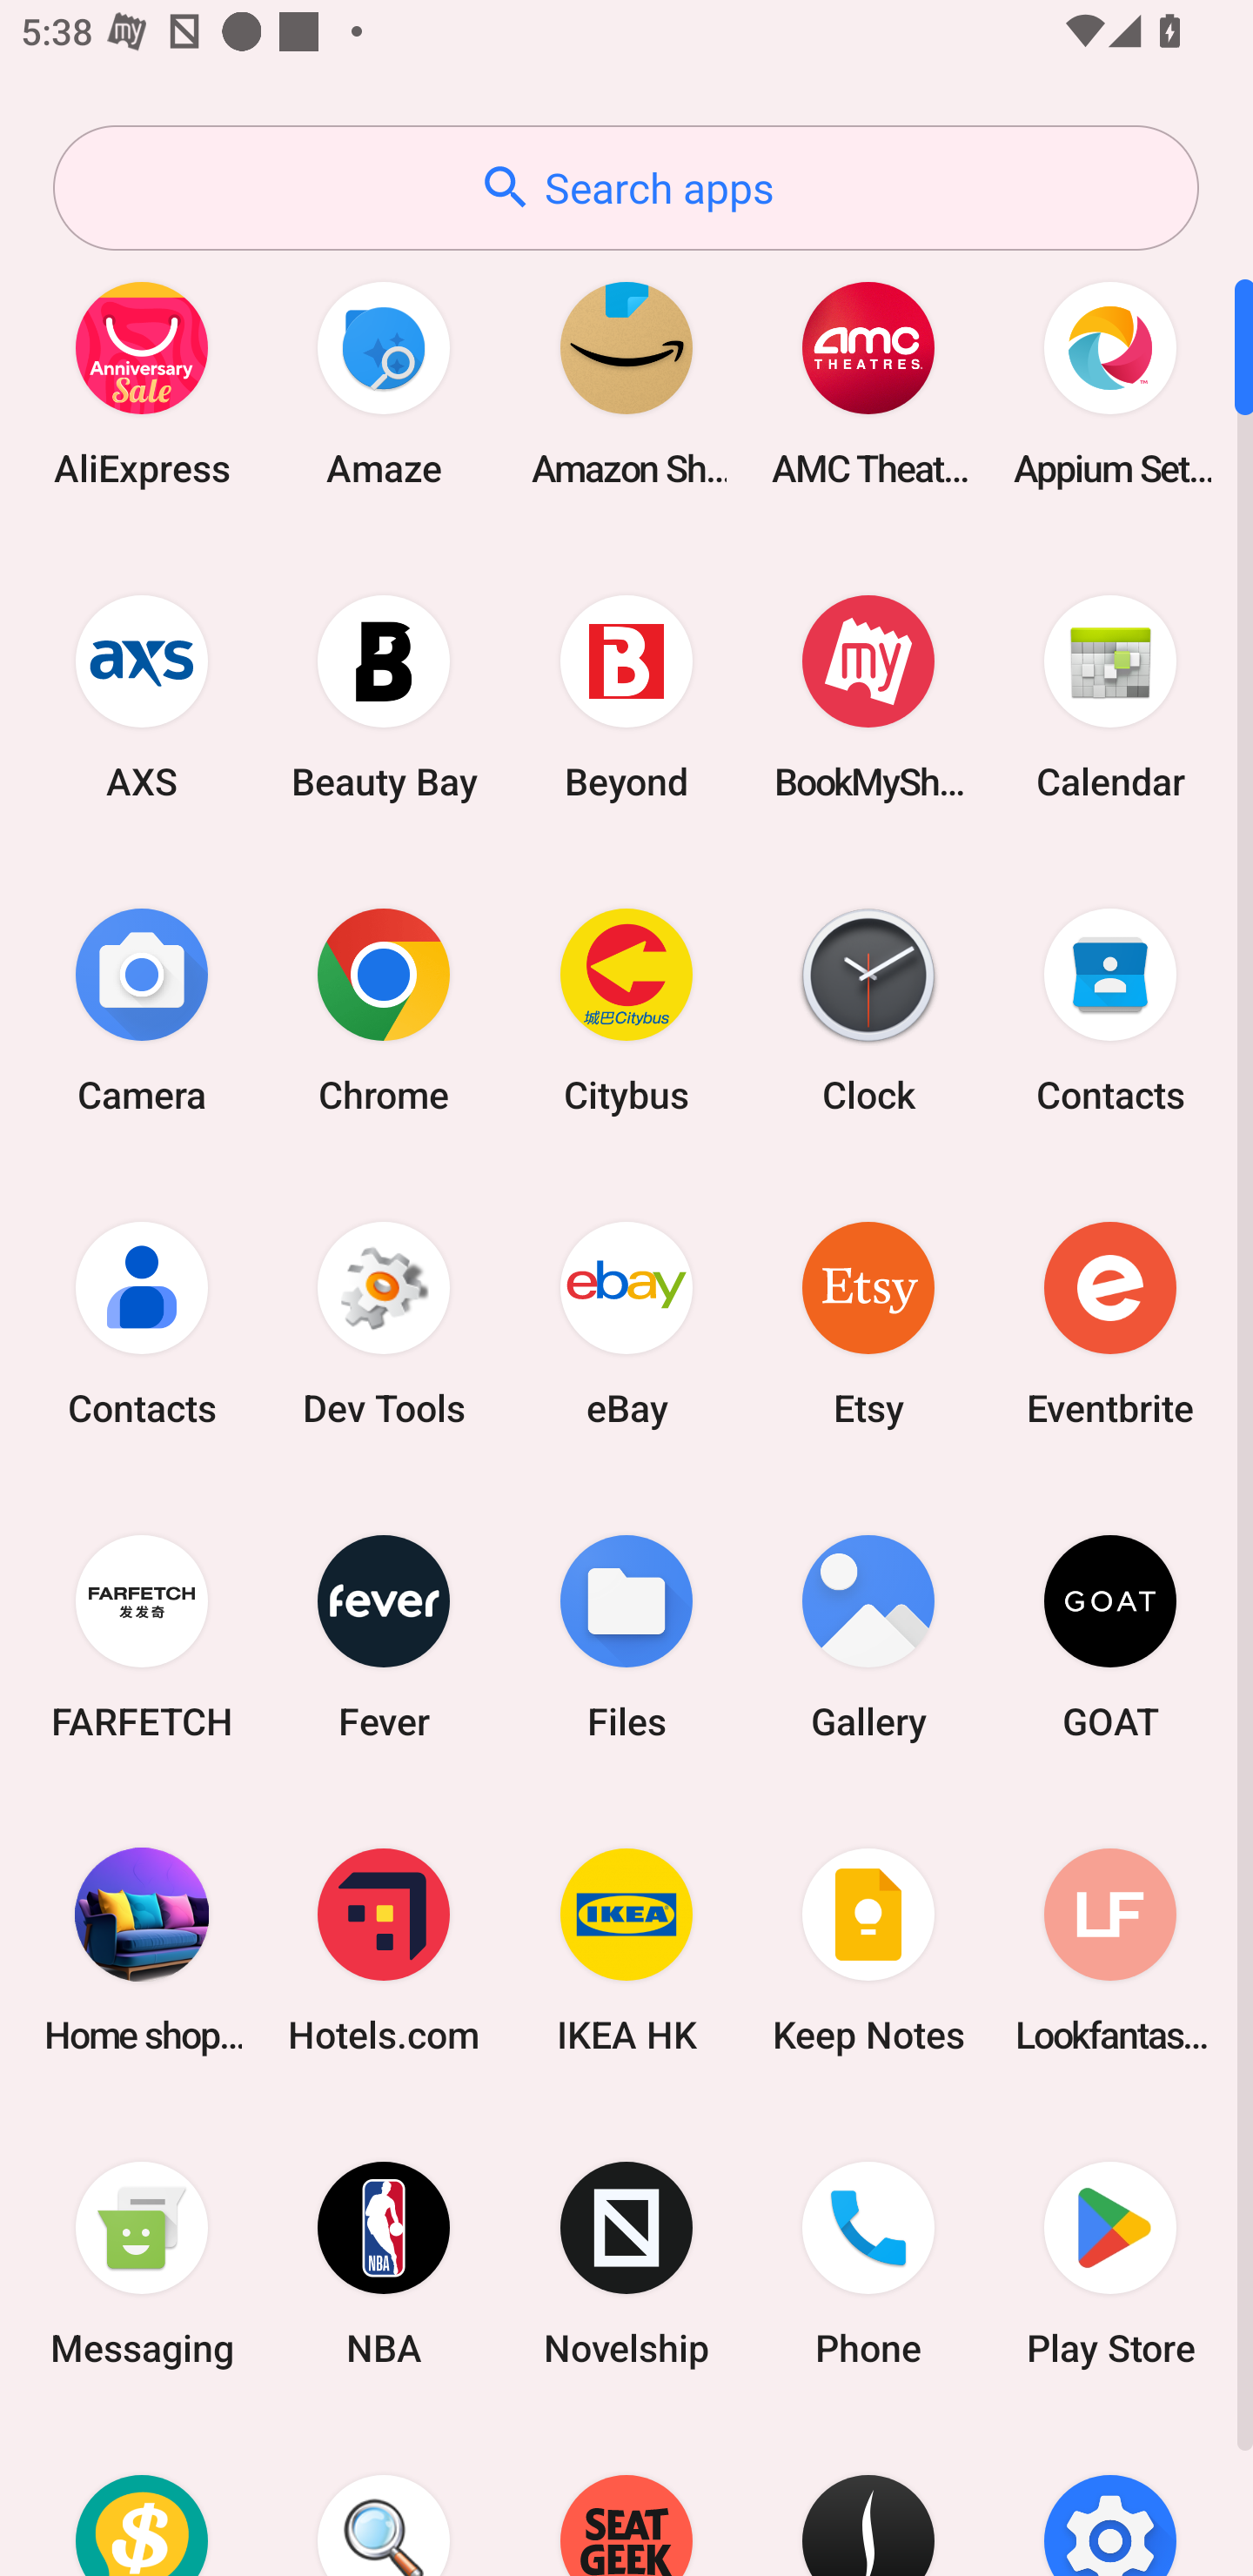 The image size is (1253, 2576). What do you see at coordinates (1110, 2264) in the screenshot?
I see `Play Store` at bounding box center [1110, 2264].